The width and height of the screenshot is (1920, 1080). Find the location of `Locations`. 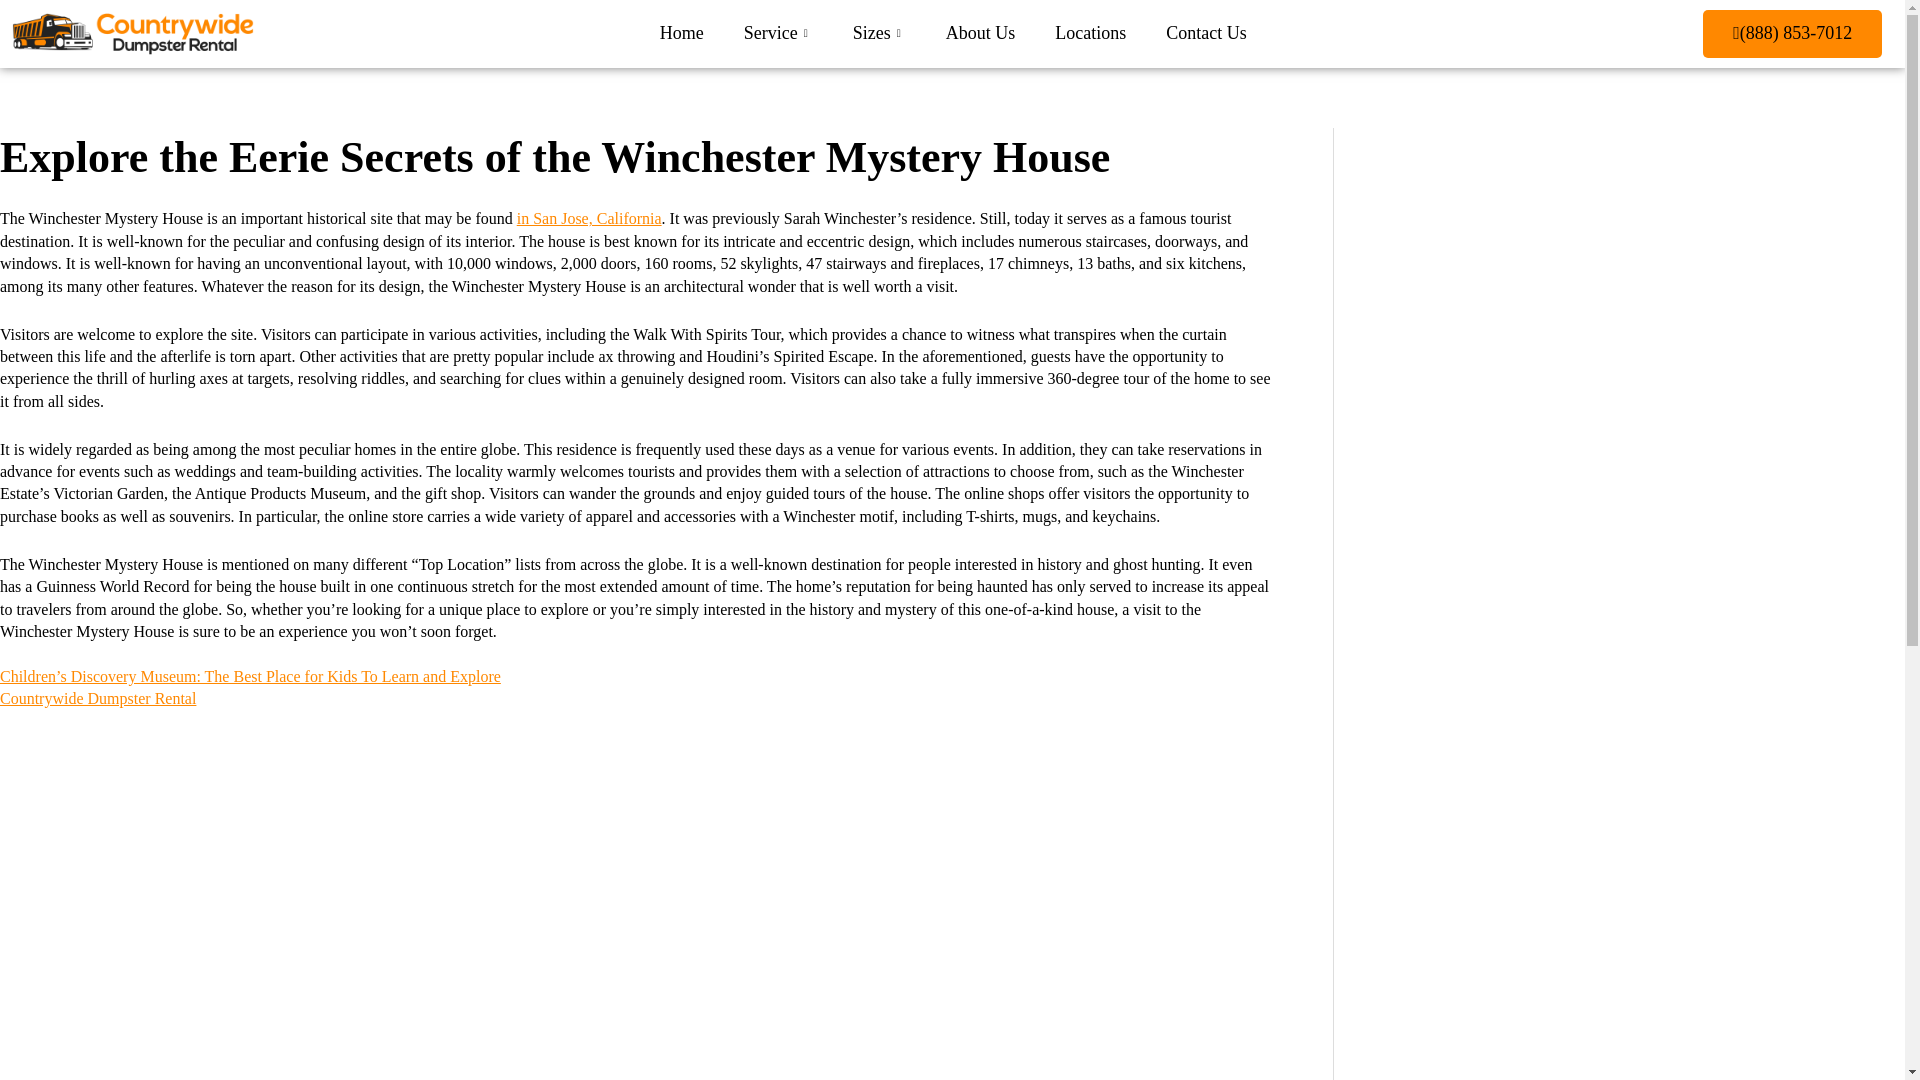

Locations is located at coordinates (1090, 34).